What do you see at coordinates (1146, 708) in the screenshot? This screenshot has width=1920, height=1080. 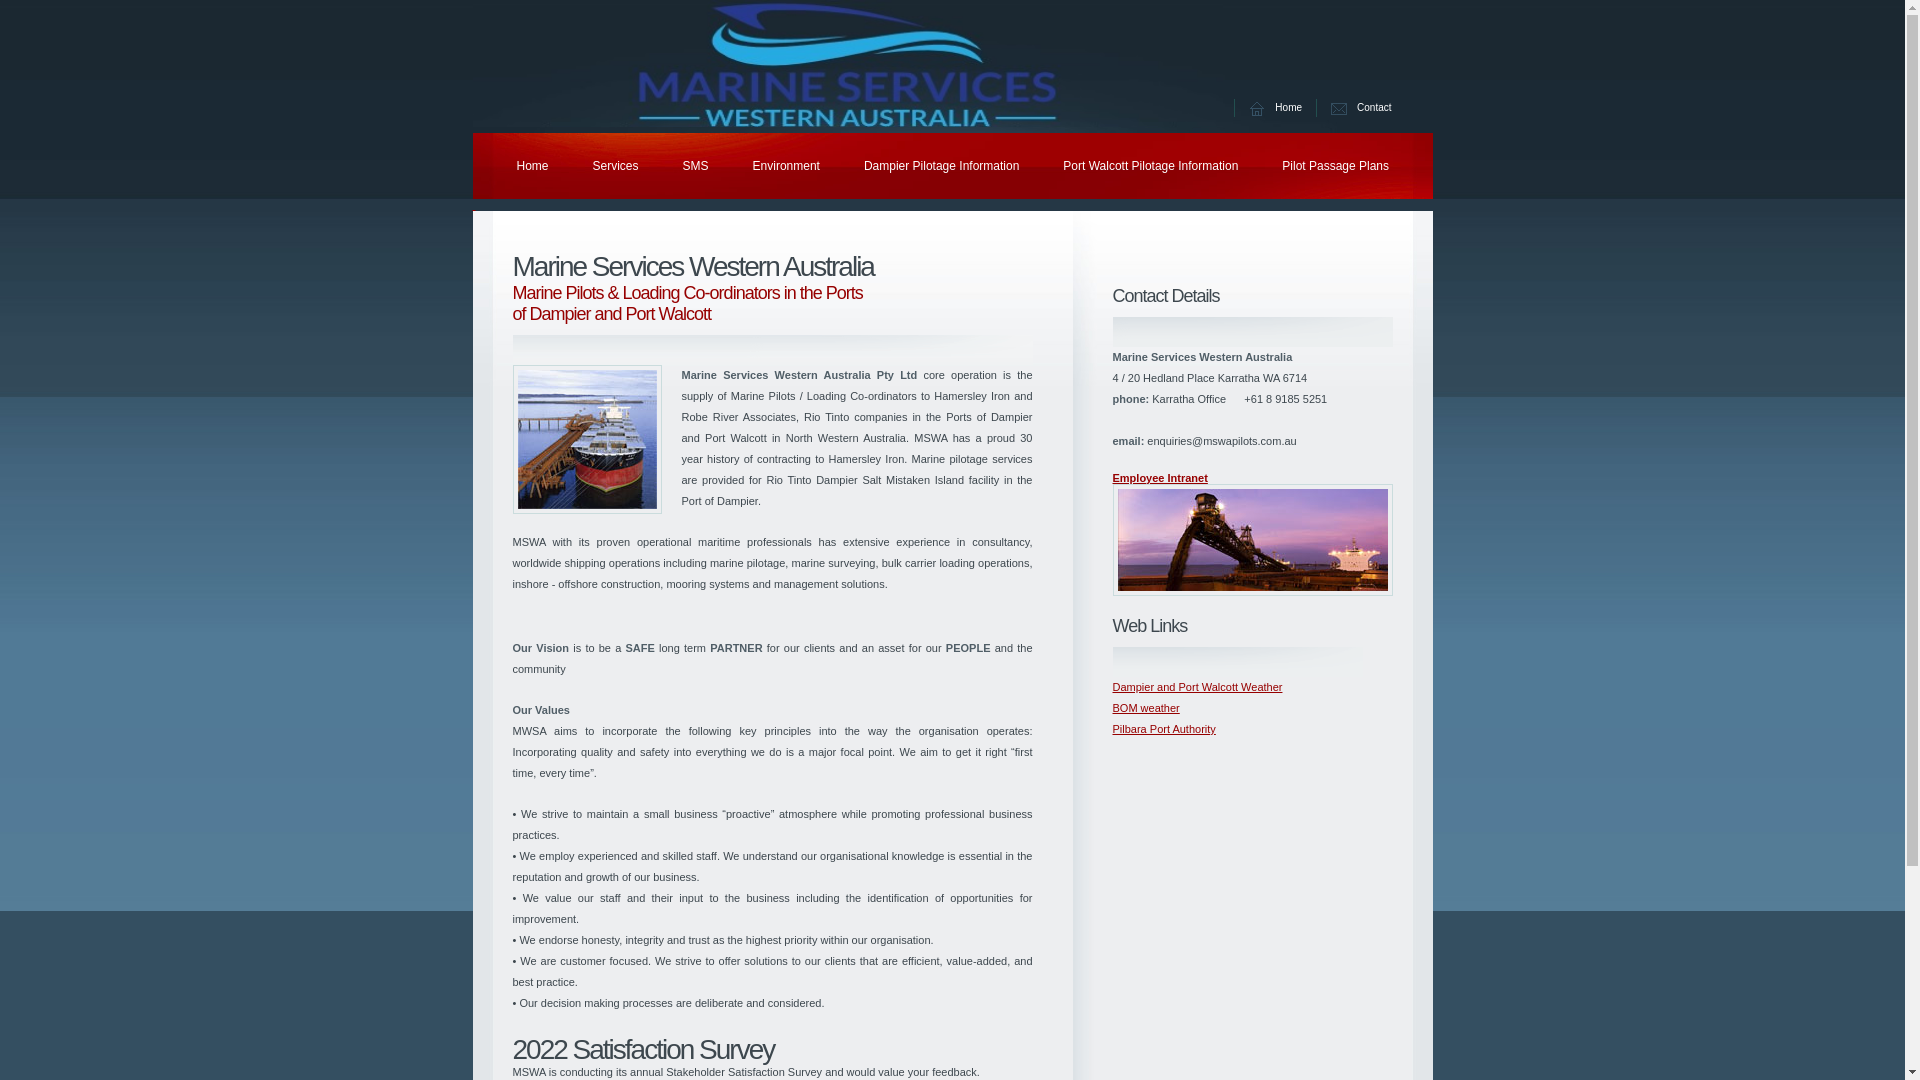 I see `BOM weather` at bounding box center [1146, 708].